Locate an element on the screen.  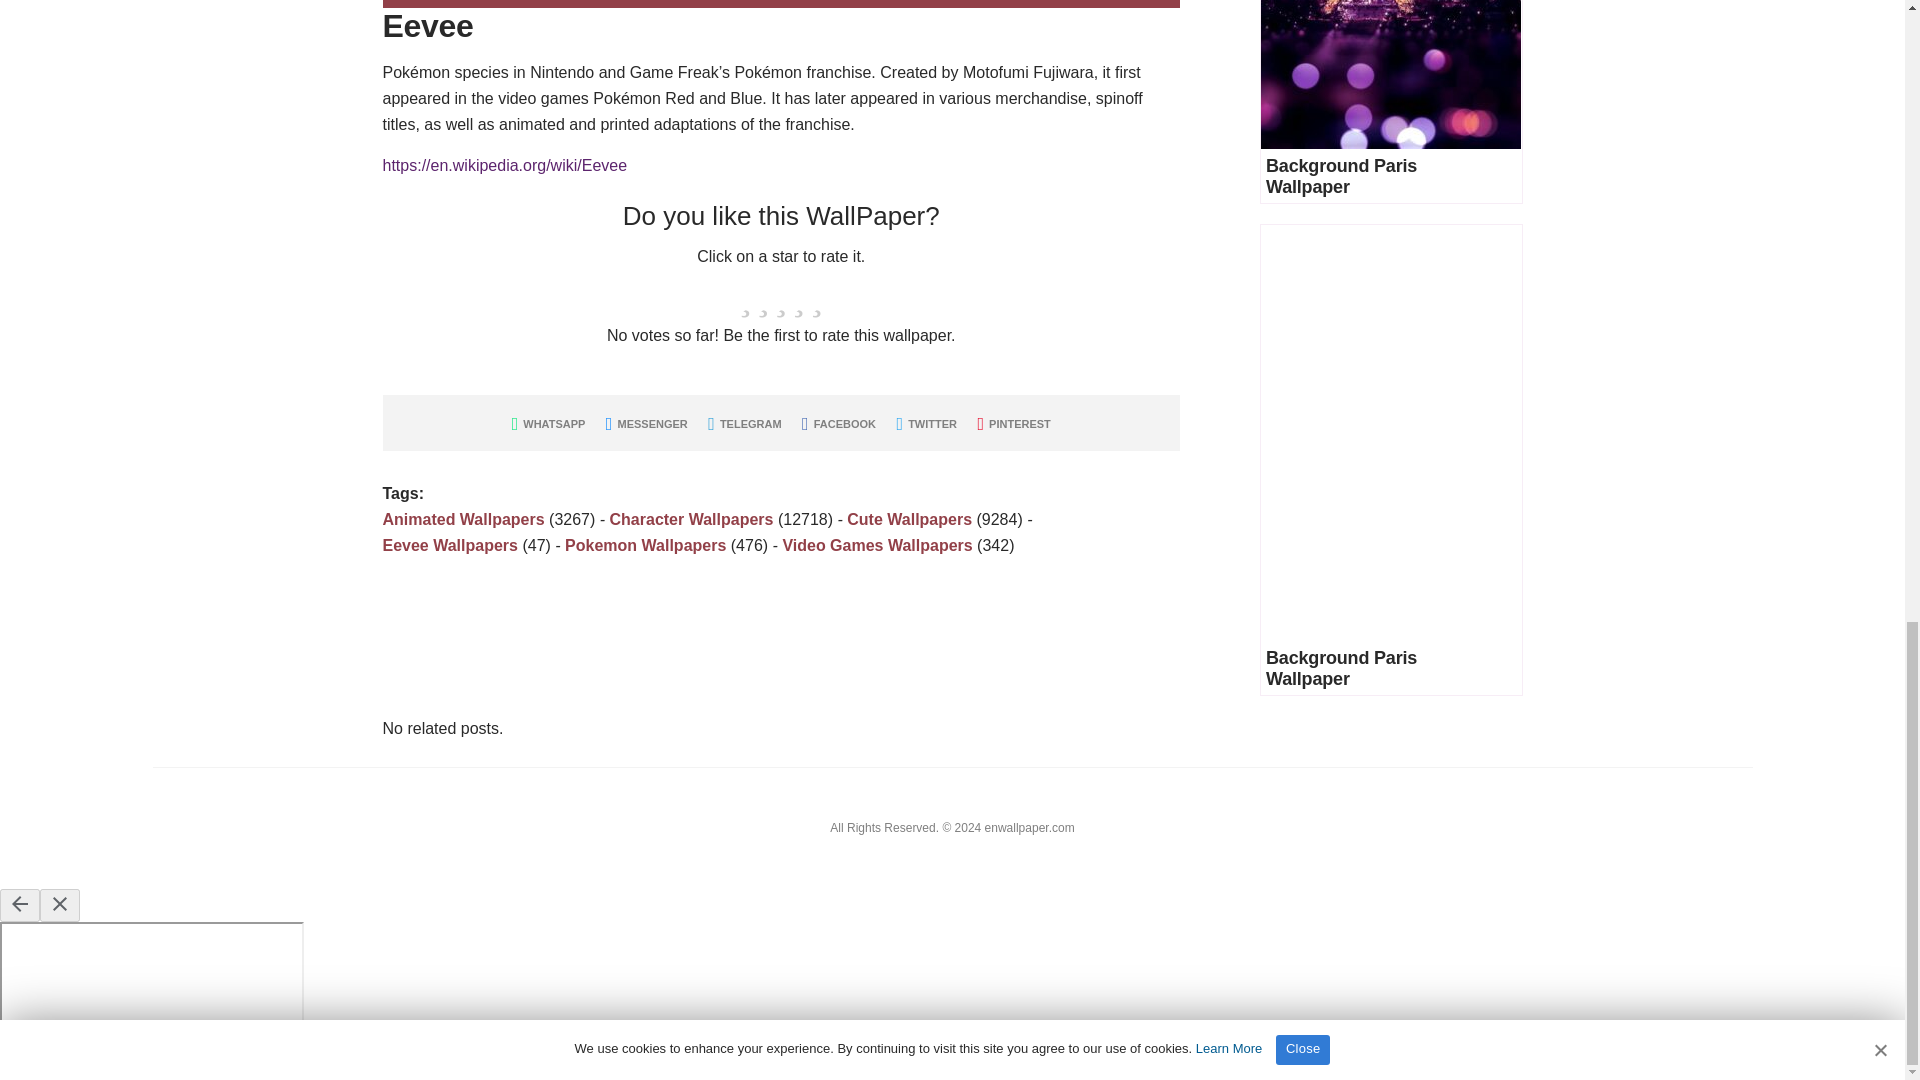
Background Paris Wallpaper is located at coordinates (1340, 176).